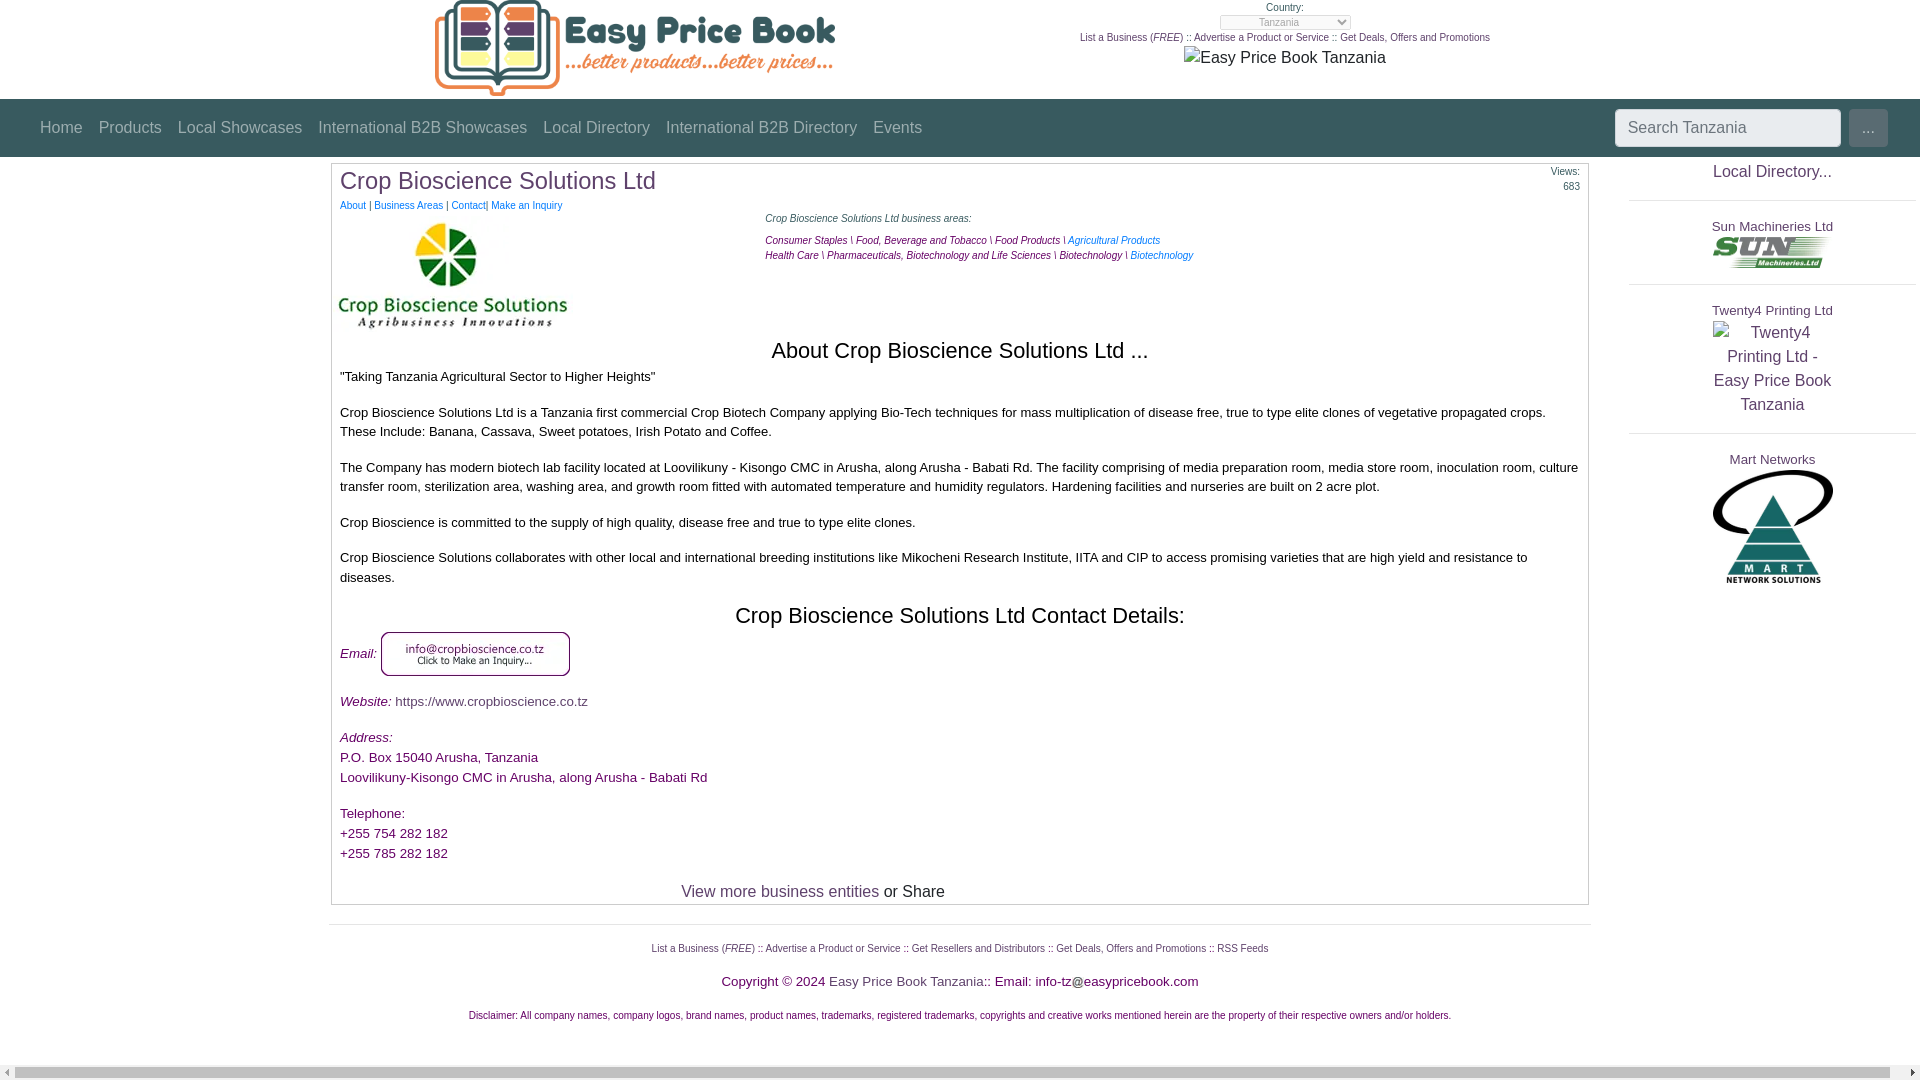 This screenshot has width=1920, height=1080. Describe the element at coordinates (1772, 226) in the screenshot. I see `Sun Machineries Ltd` at that location.